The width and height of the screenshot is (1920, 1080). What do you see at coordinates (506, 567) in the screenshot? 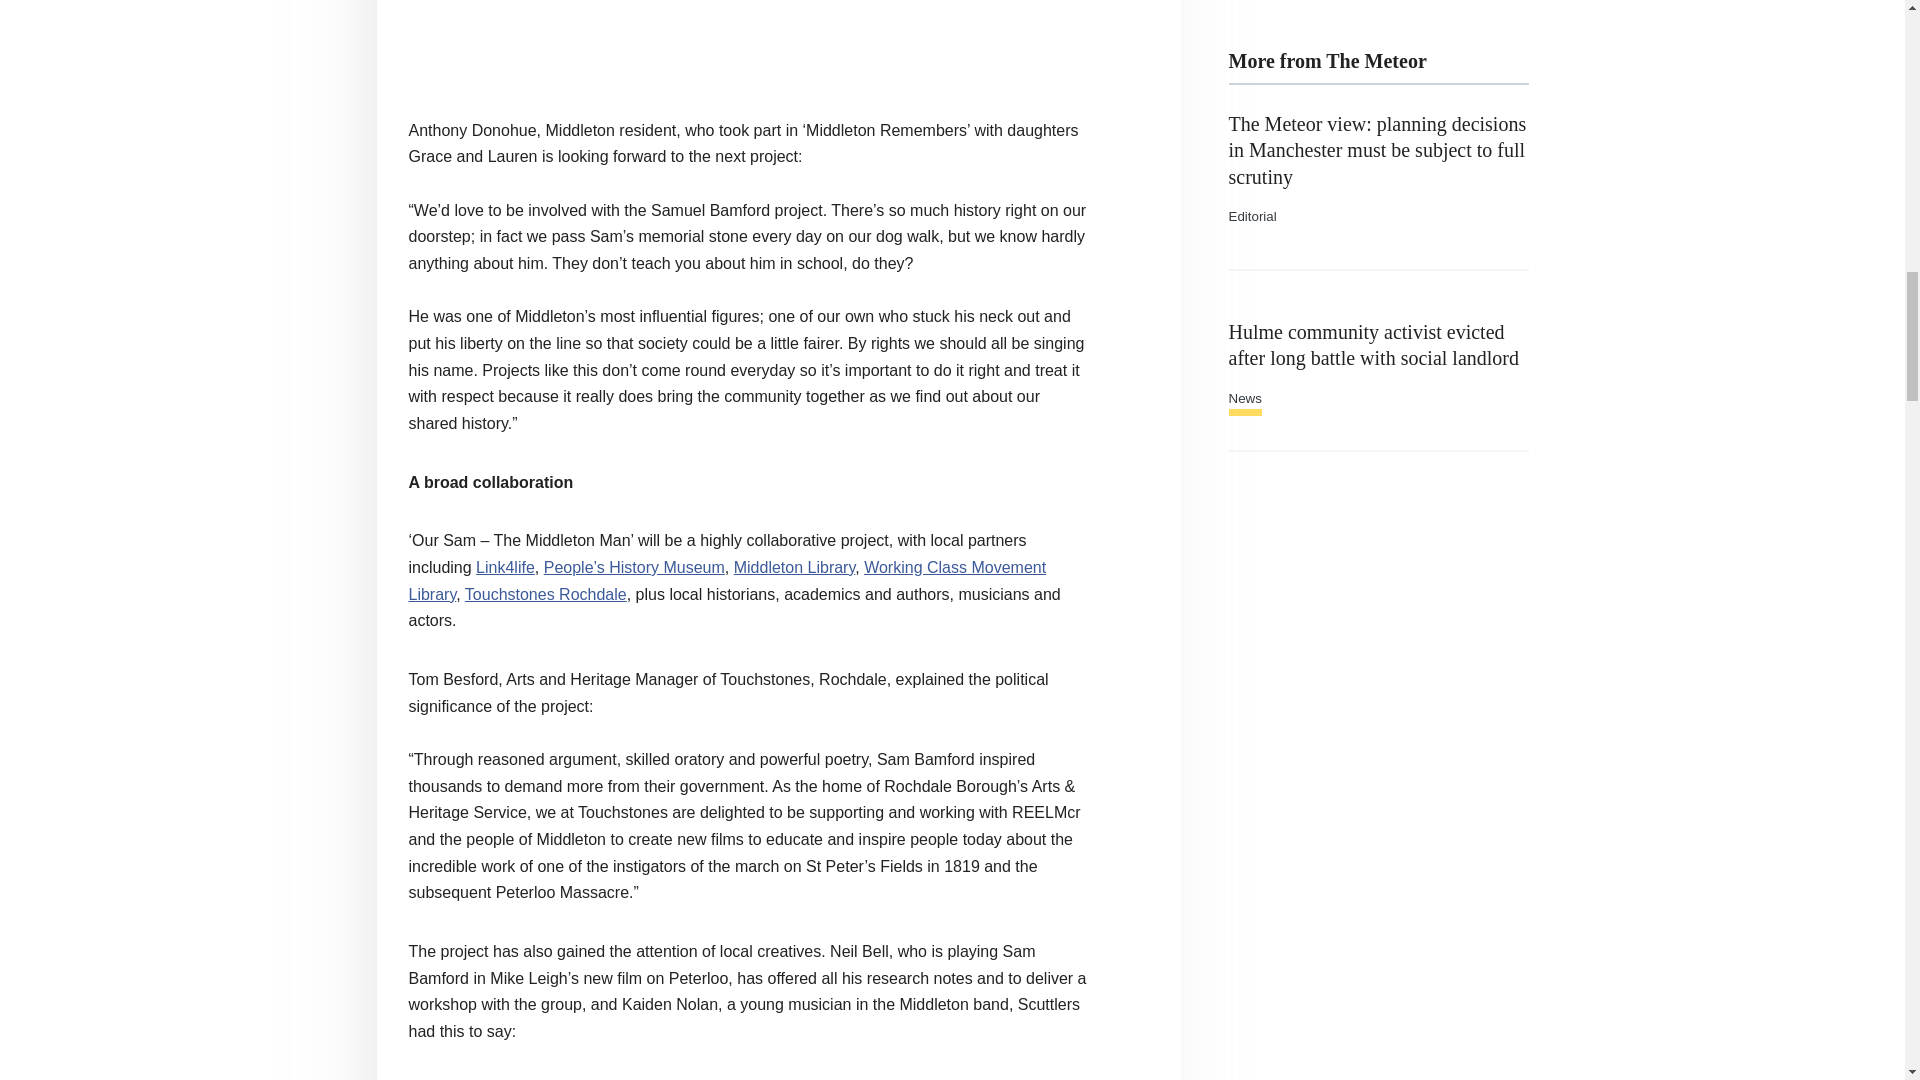
I see `Link4life` at bounding box center [506, 567].